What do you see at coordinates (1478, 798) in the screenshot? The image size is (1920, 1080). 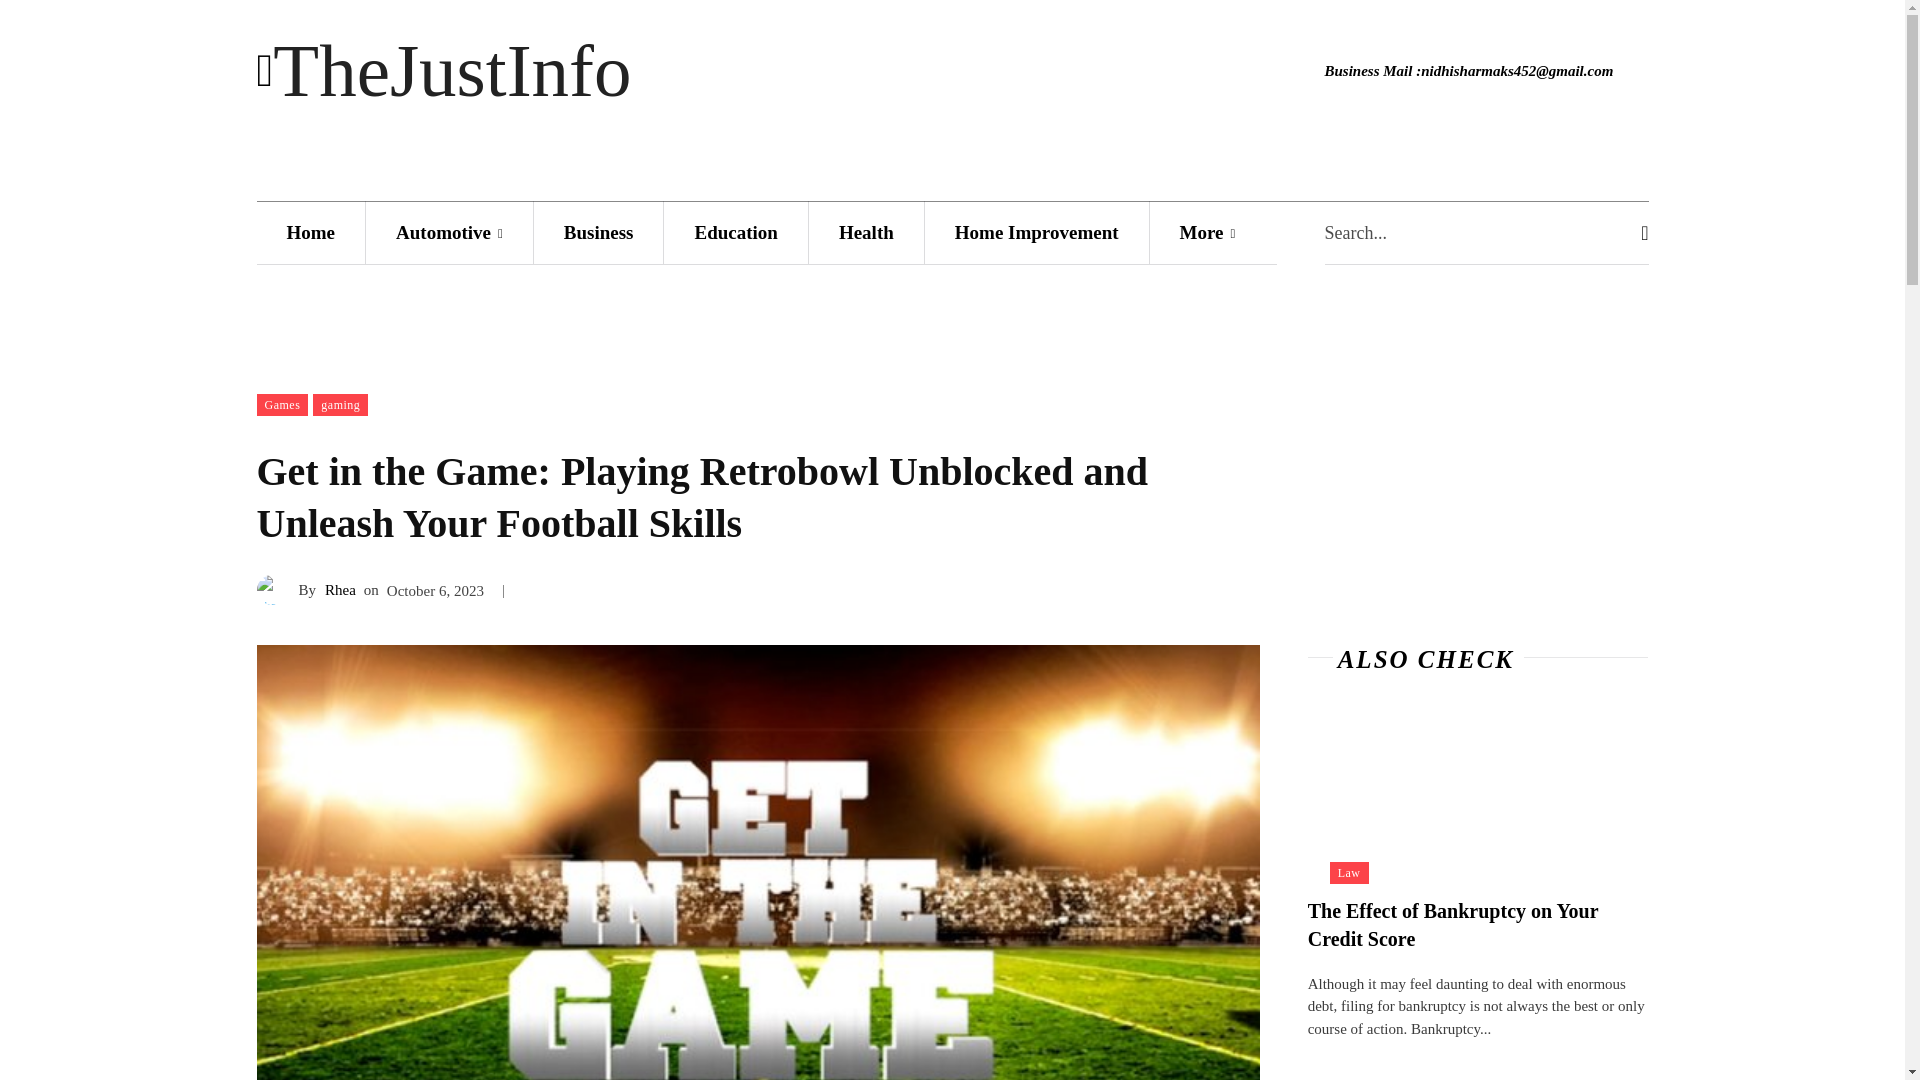 I see `The Effect of Bankruptcy on Your Credit Score` at bounding box center [1478, 798].